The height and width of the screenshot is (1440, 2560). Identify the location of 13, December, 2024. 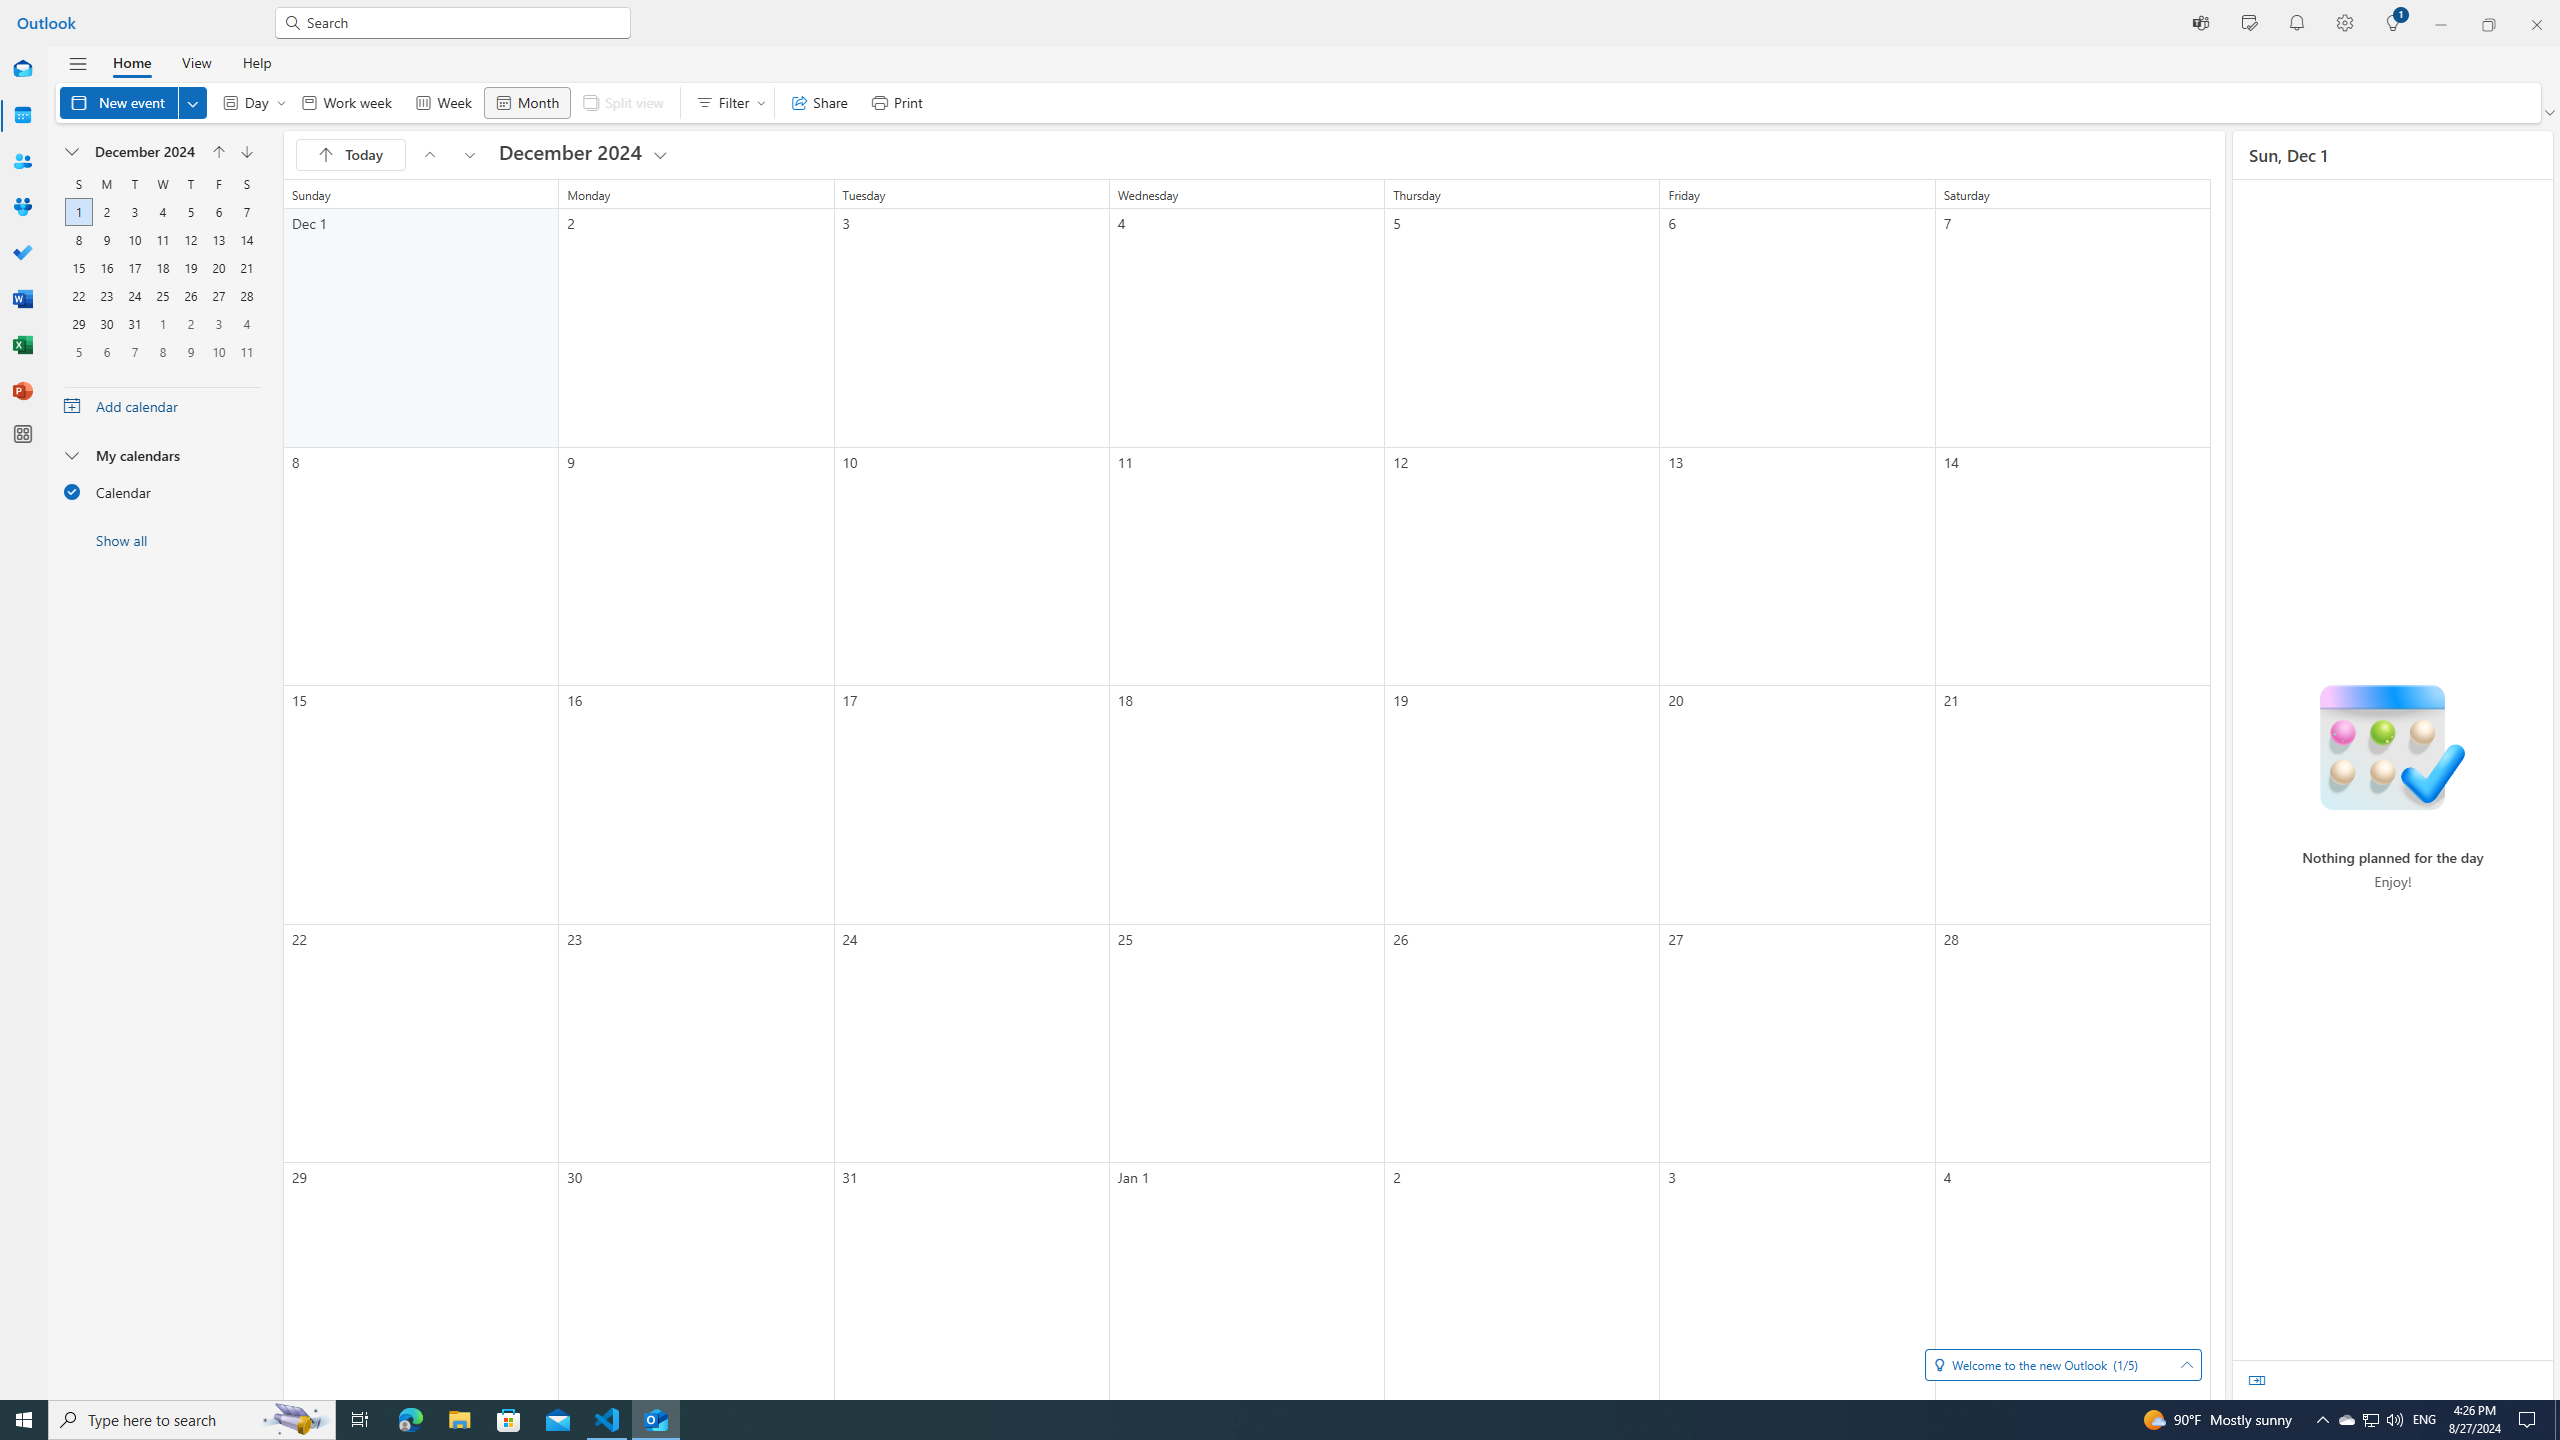
(2346, 1420).